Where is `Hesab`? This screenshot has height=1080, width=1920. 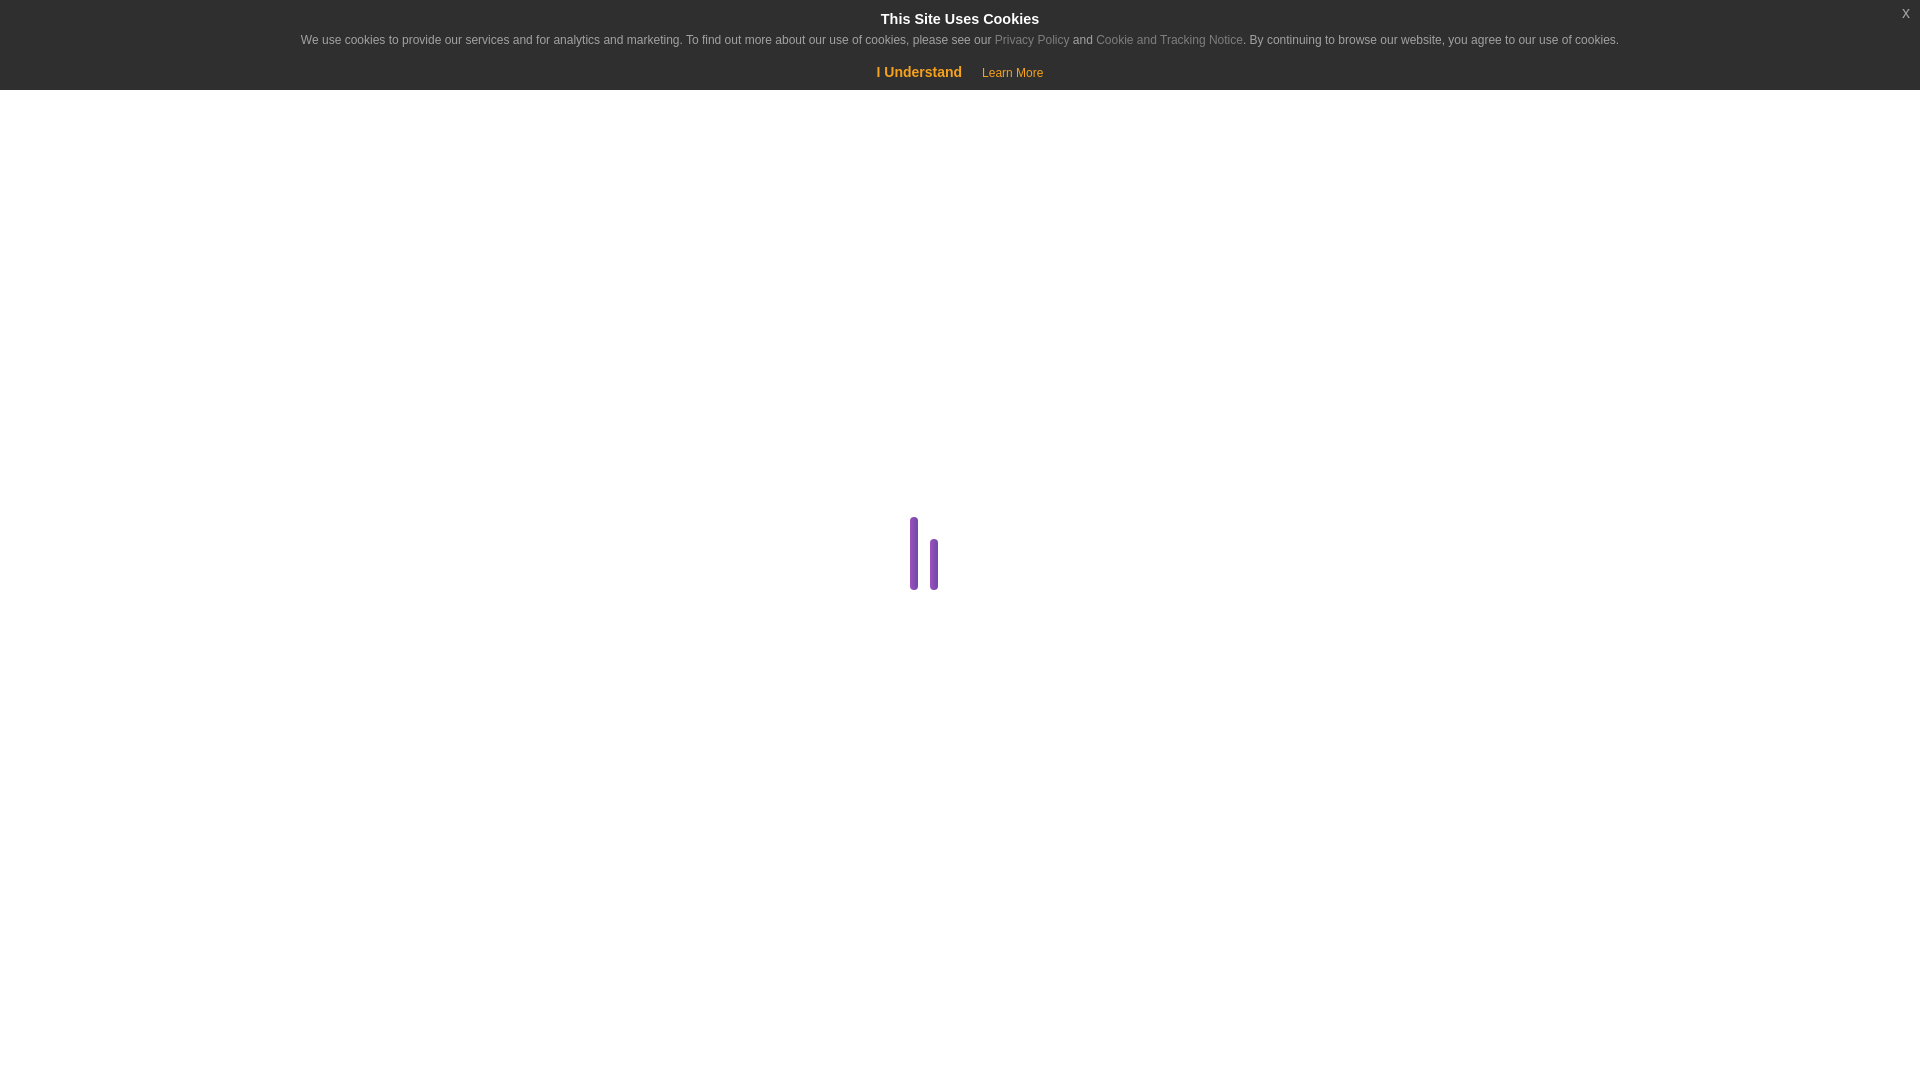
Hesab is located at coordinates (124, 32).